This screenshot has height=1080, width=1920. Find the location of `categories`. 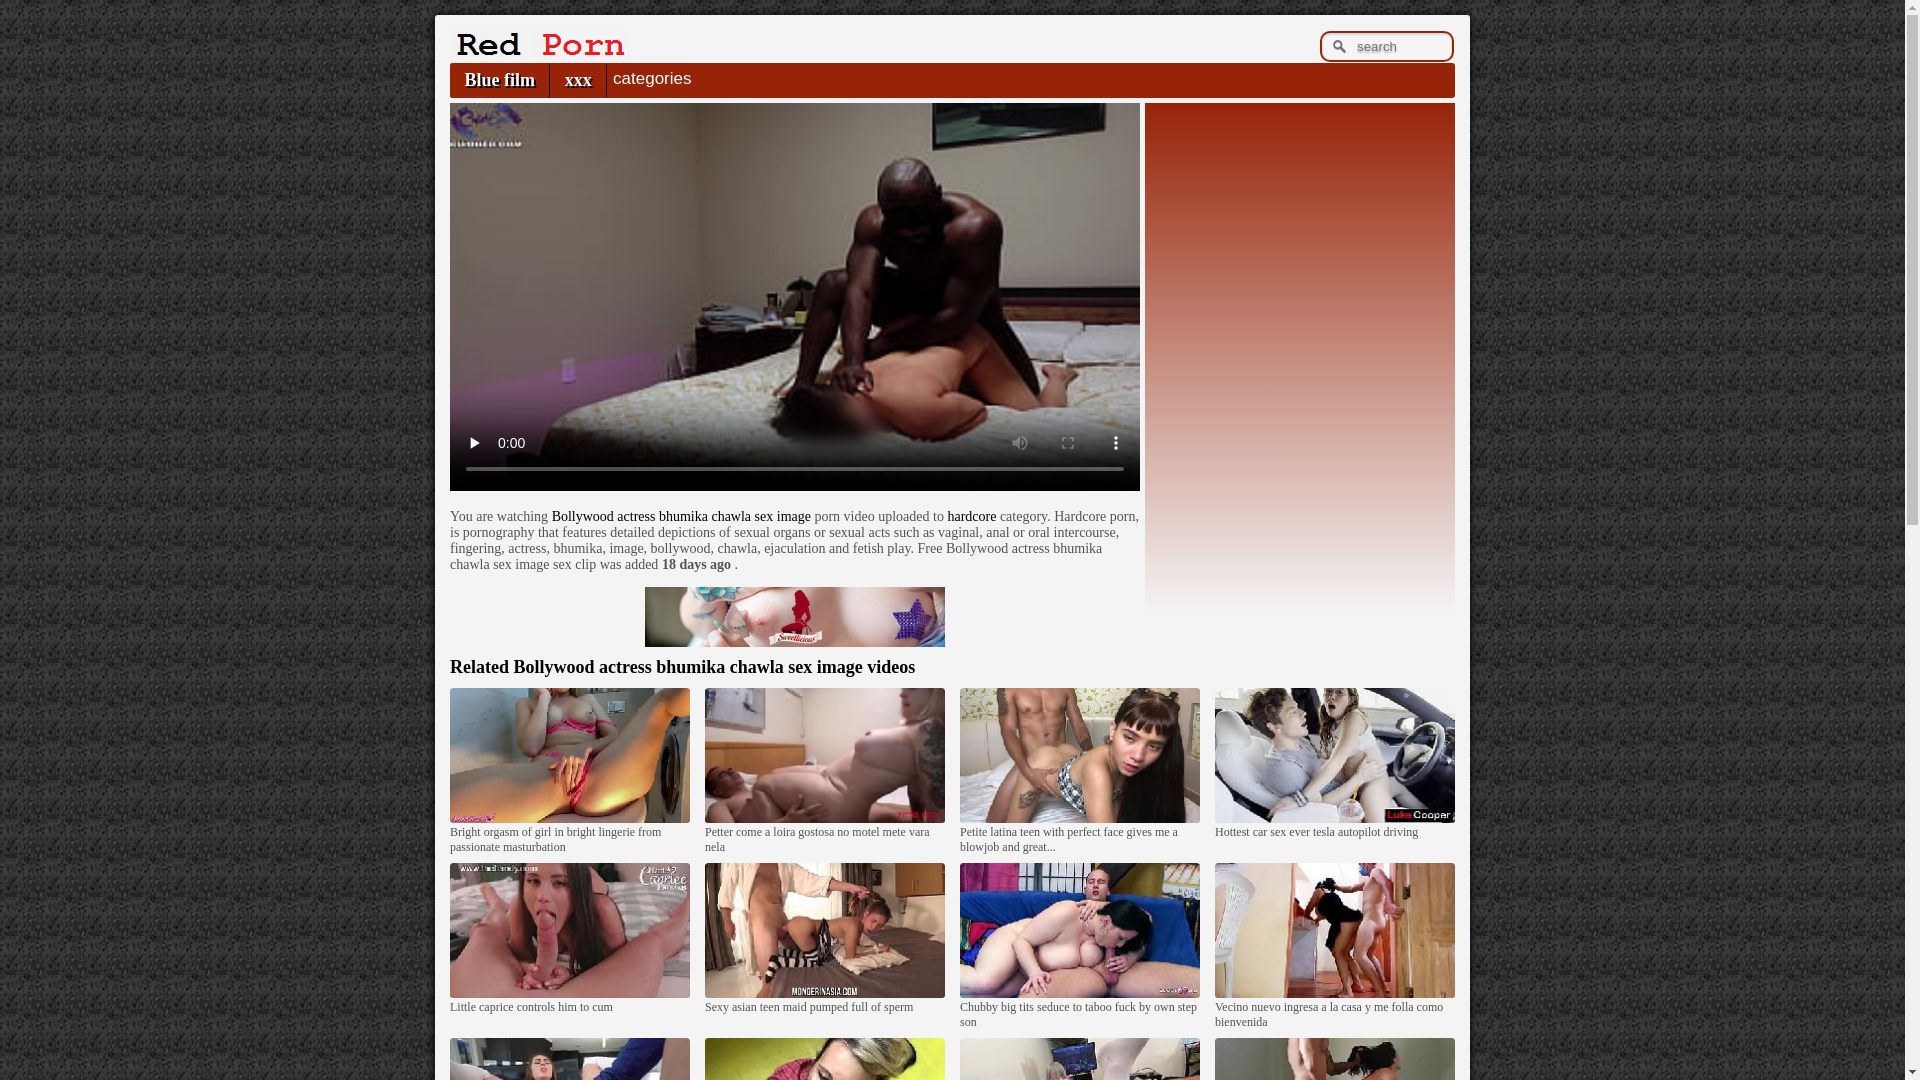

categories is located at coordinates (652, 79).